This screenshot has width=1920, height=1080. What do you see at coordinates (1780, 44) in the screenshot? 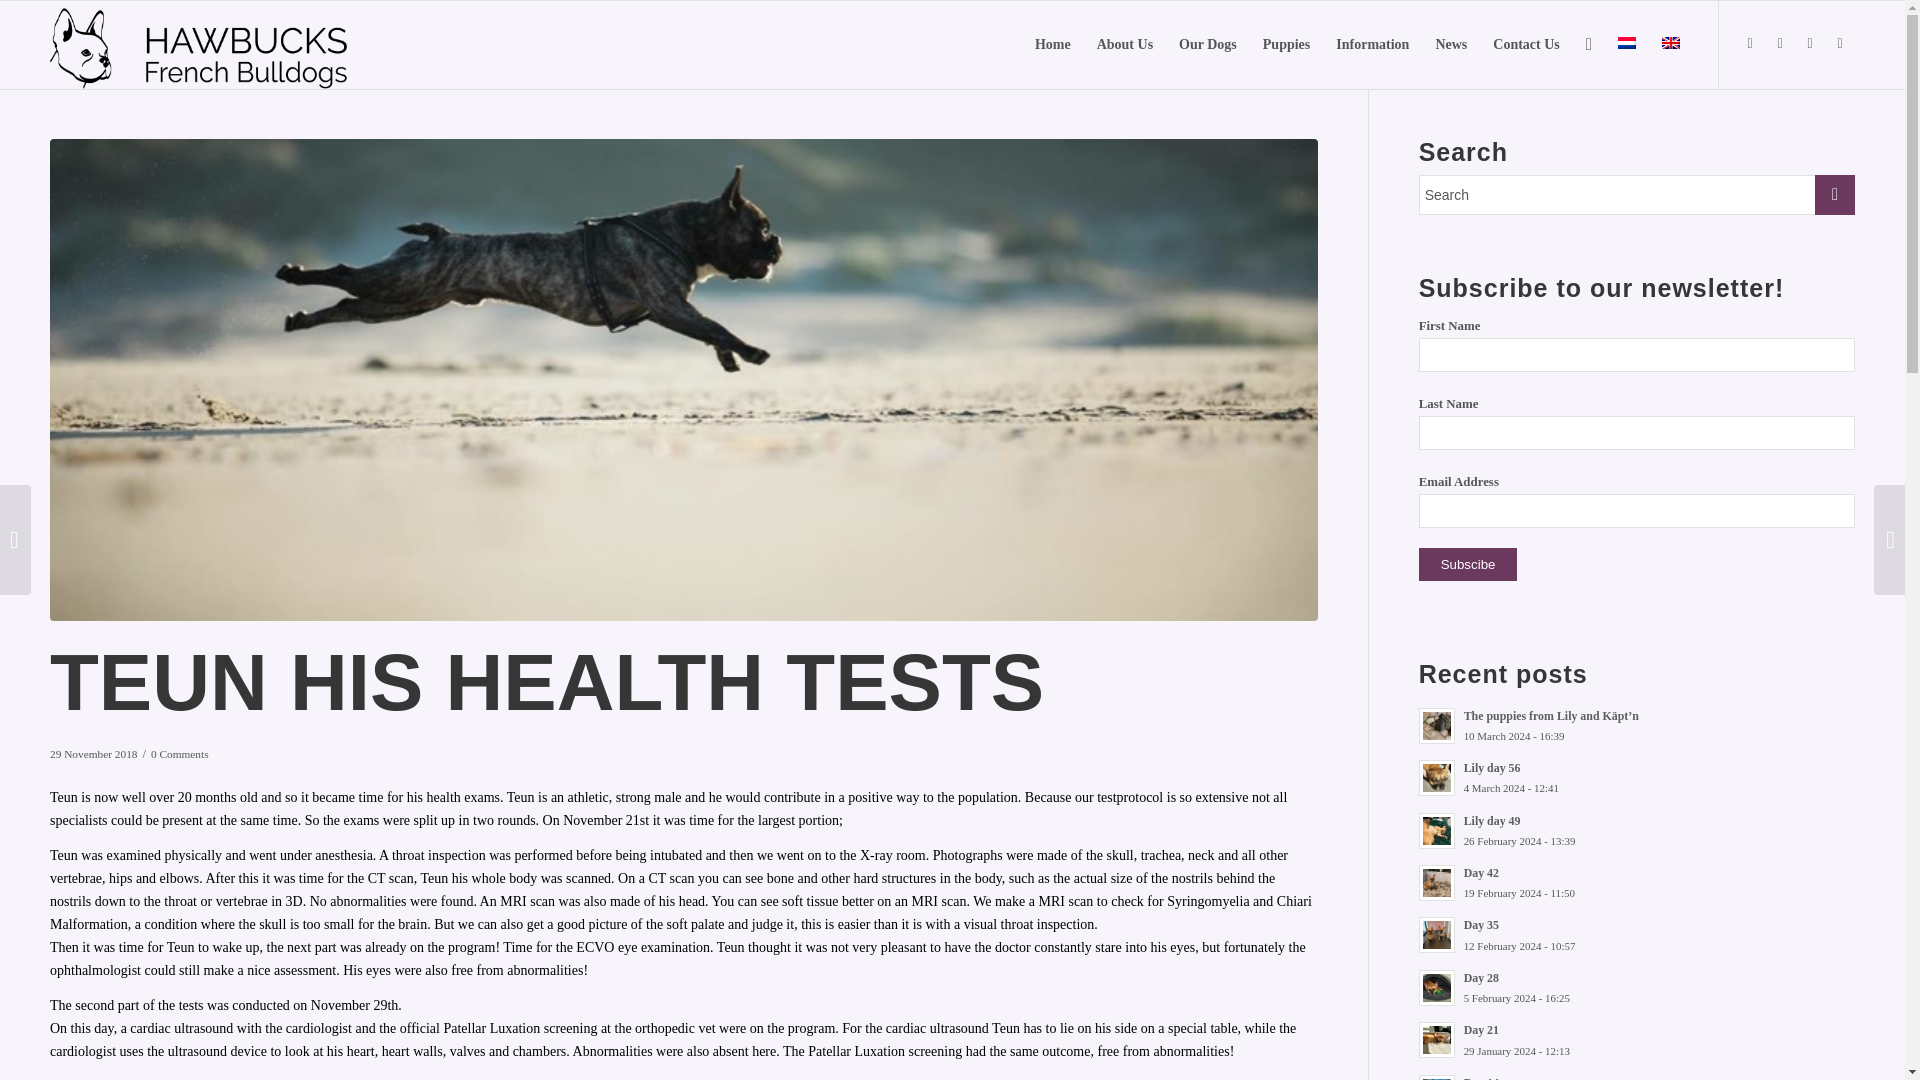
I see `Mail` at bounding box center [1780, 44].